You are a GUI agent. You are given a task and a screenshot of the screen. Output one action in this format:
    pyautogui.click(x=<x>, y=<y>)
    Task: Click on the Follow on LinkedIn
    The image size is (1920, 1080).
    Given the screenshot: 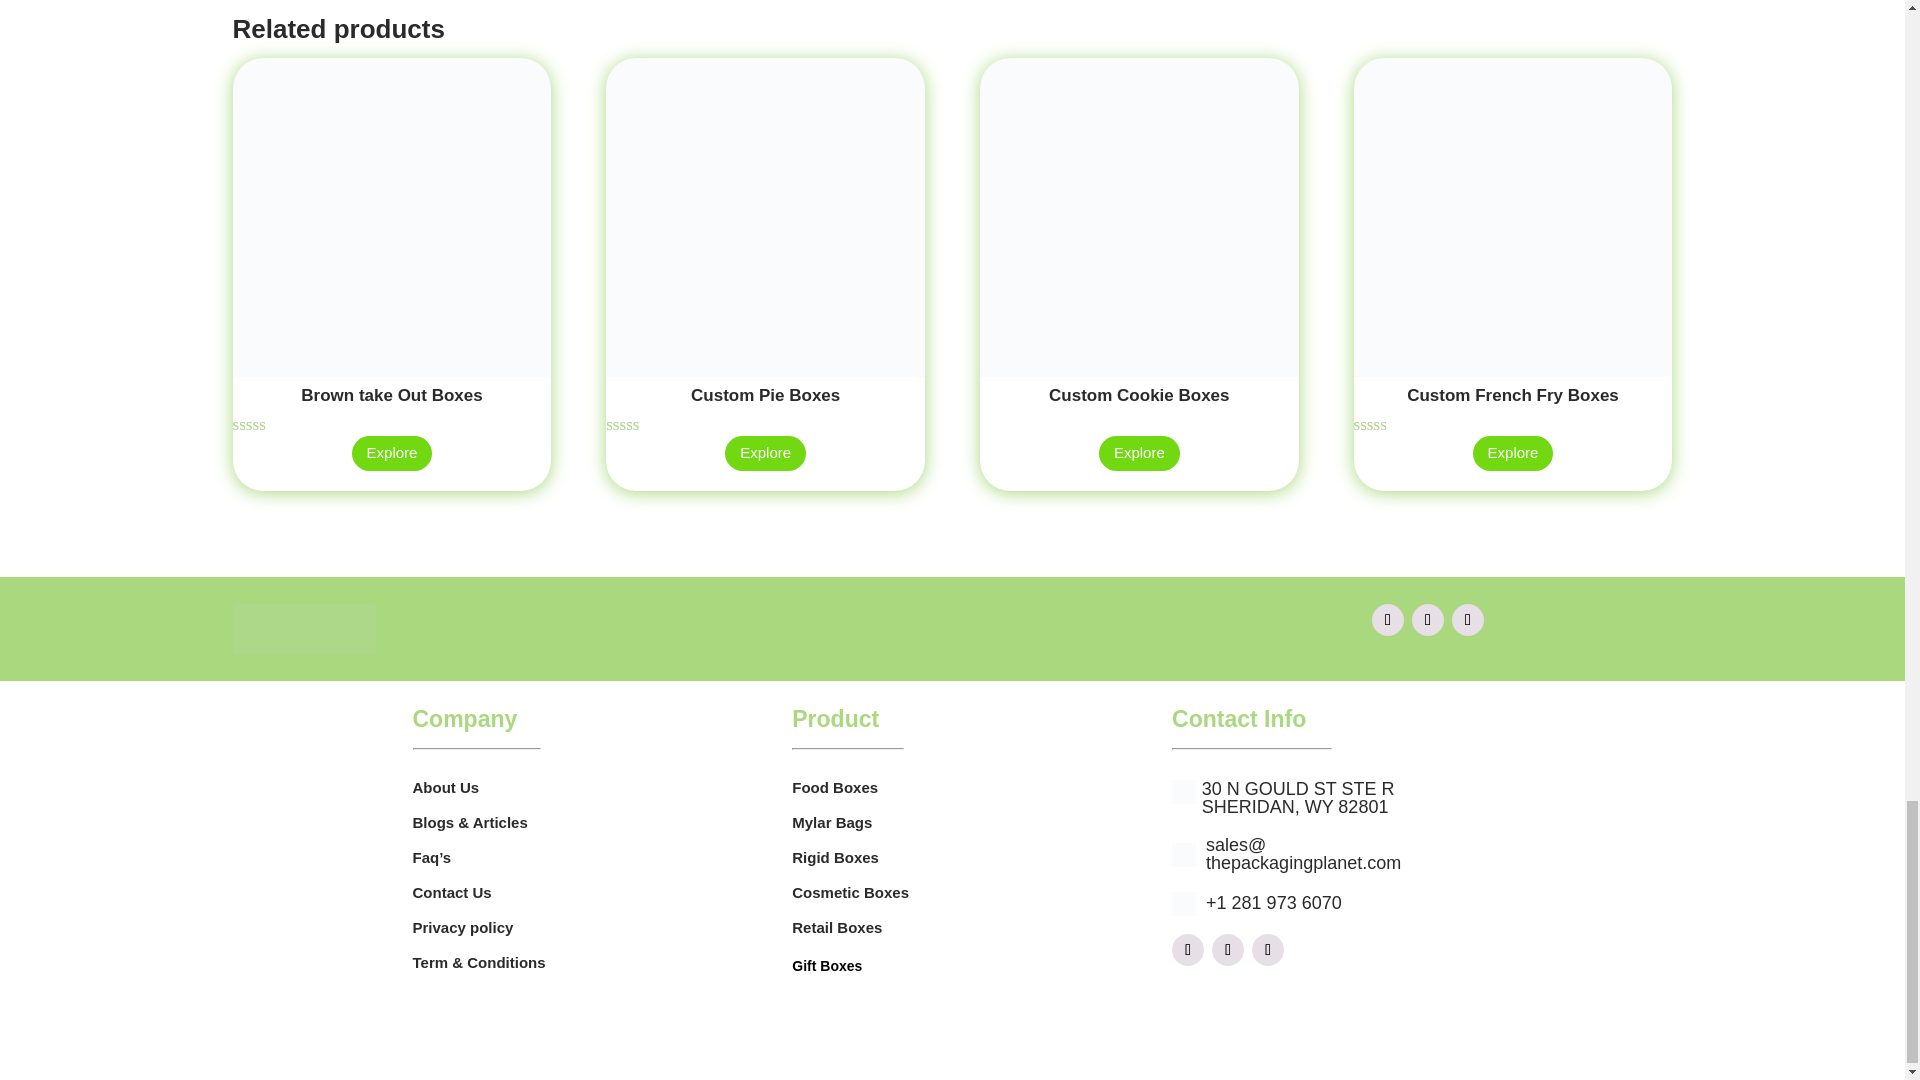 What is the action you would take?
    pyautogui.click(x=1268, y=950)
    